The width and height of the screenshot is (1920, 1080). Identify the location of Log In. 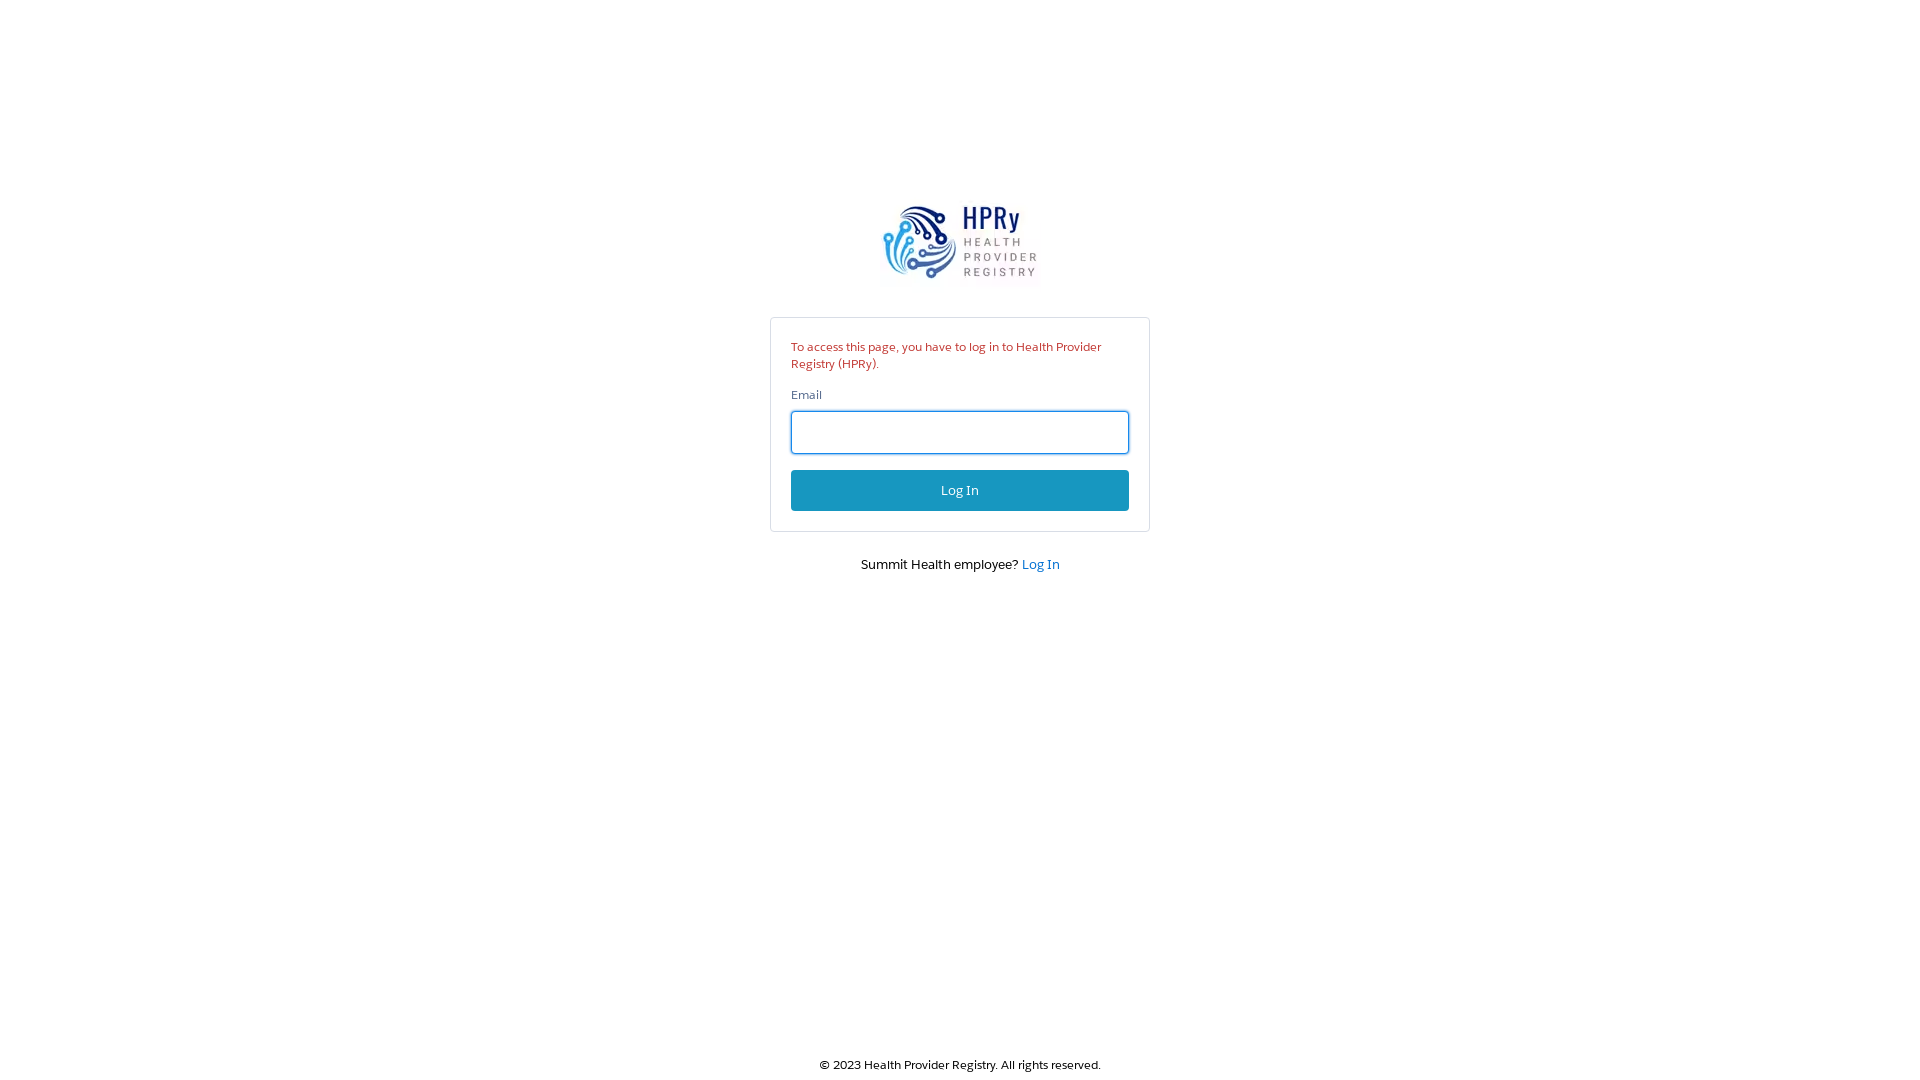
(1041, 564).